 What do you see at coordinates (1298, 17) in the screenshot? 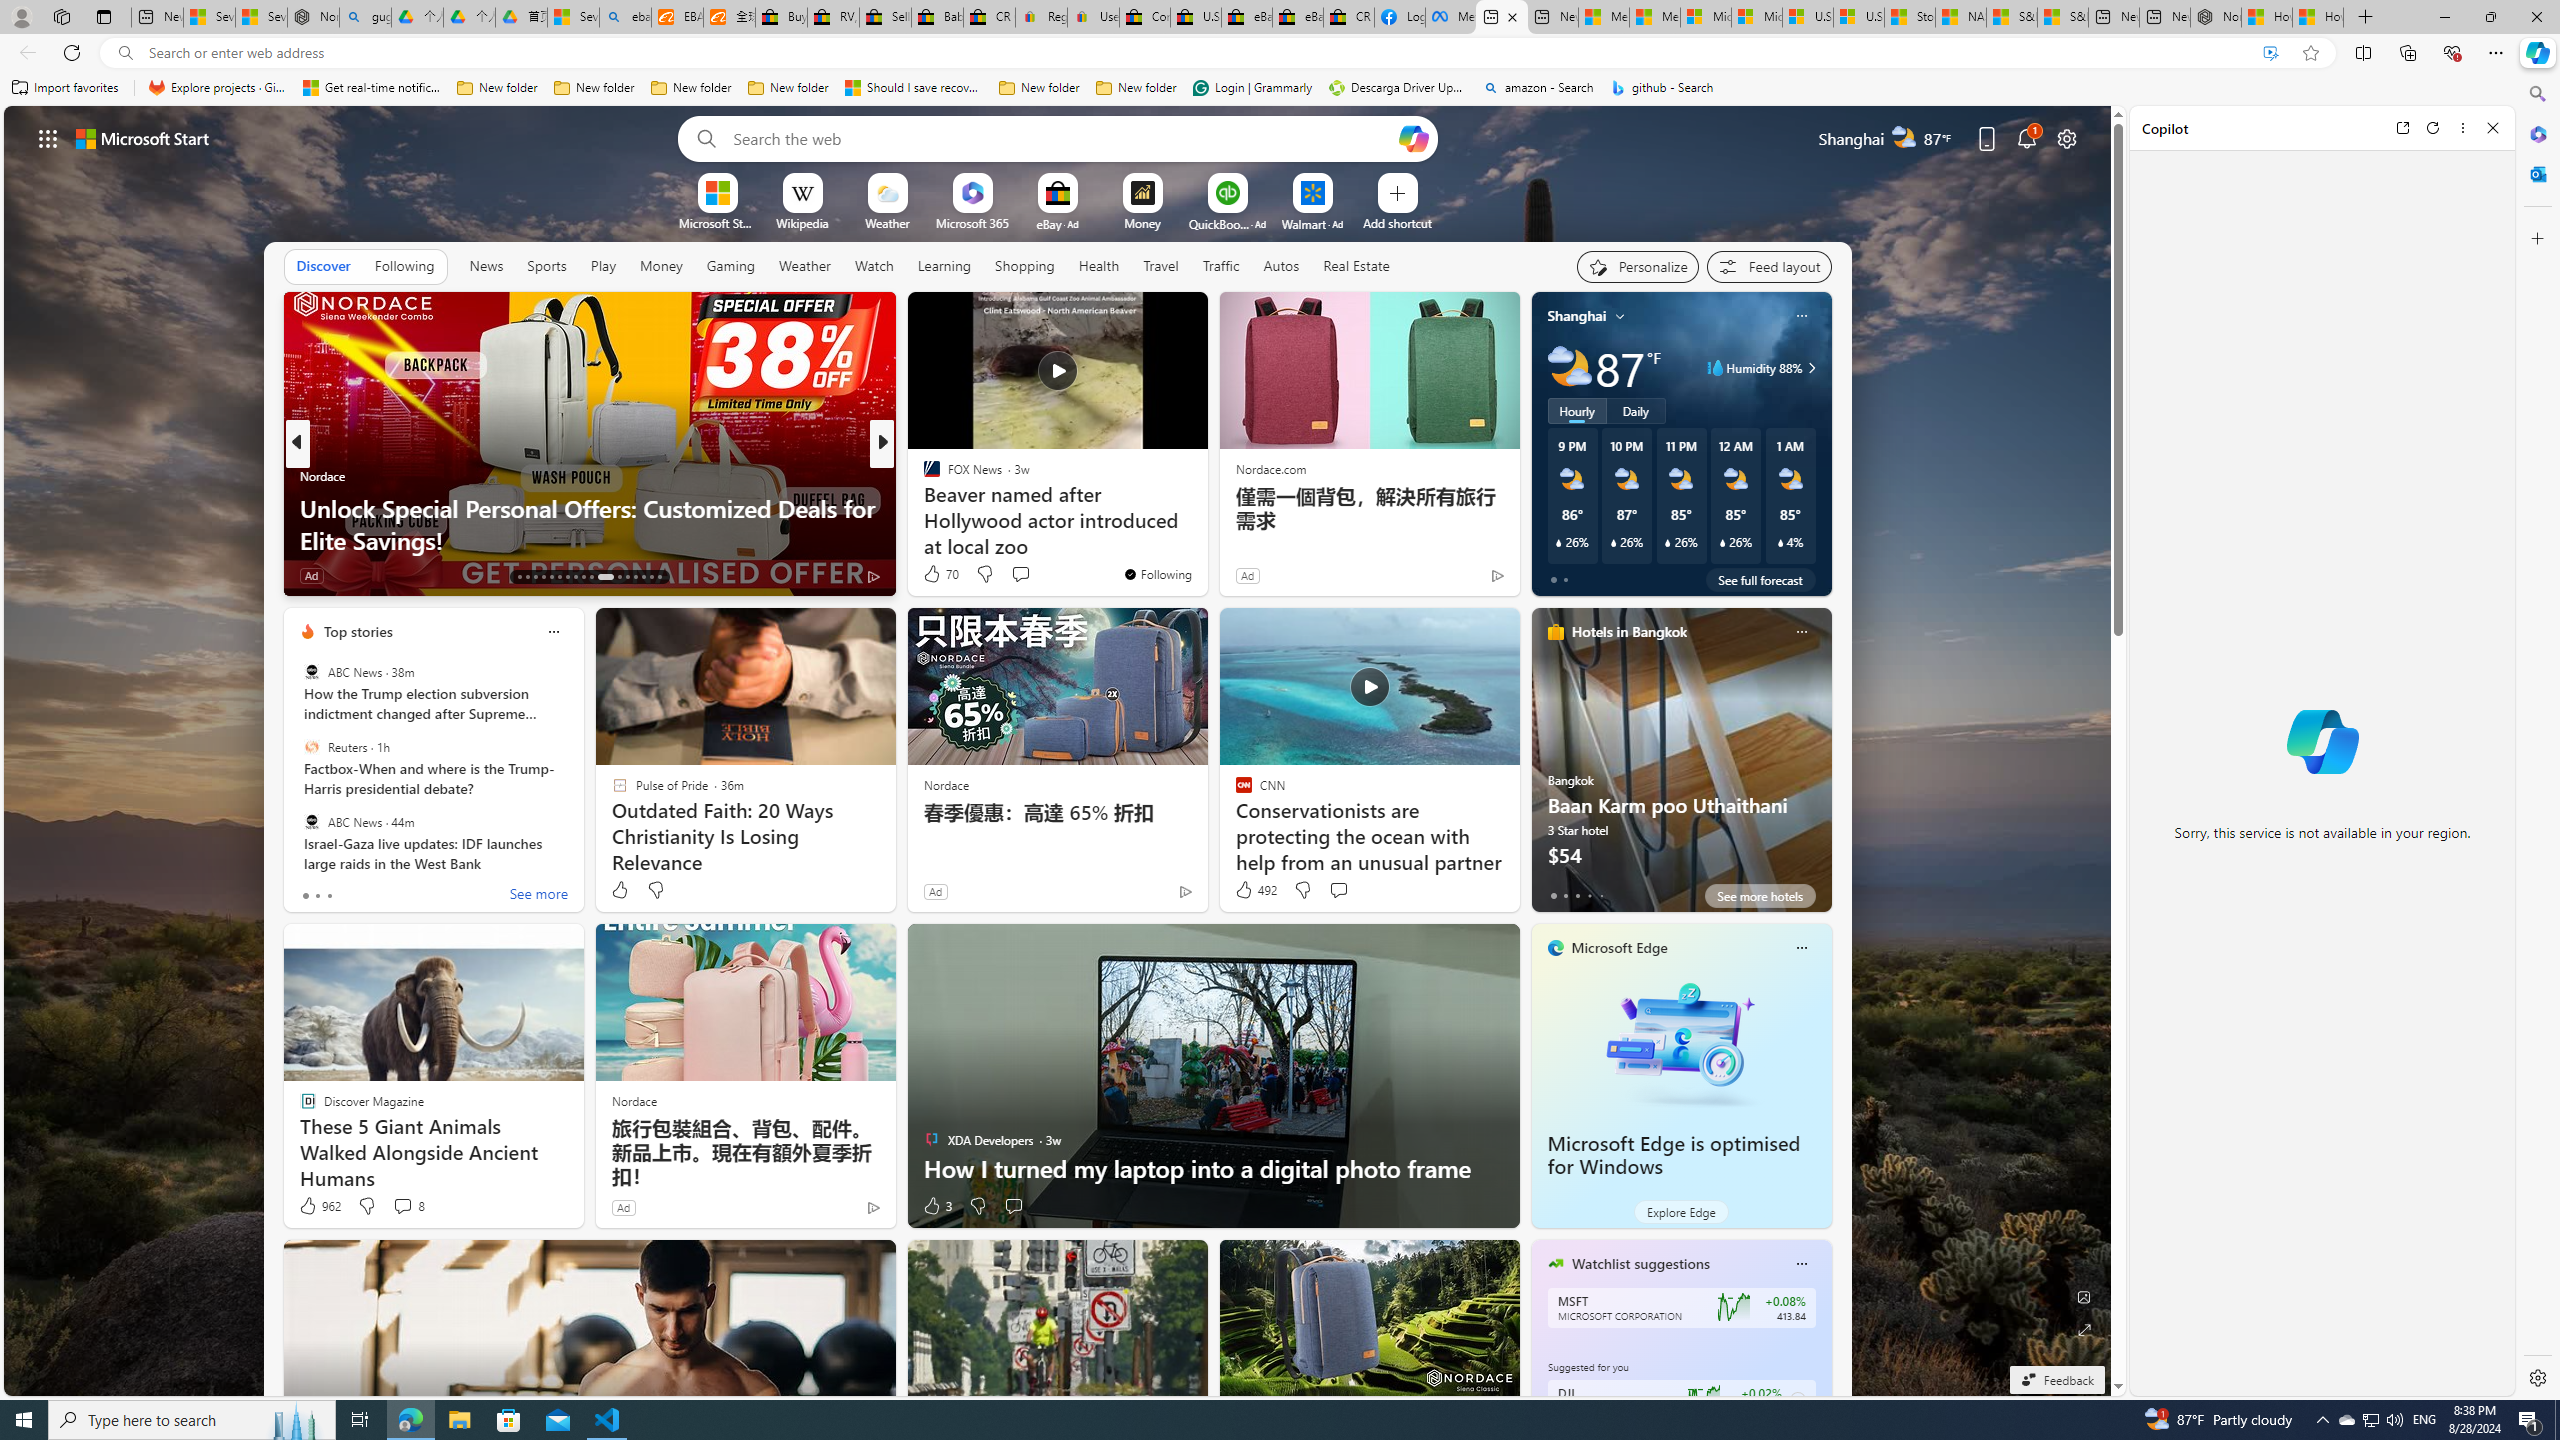
I see `eBay Inc. Reports Third Quarter 2023 Results` at bounding box center [1298, 17].